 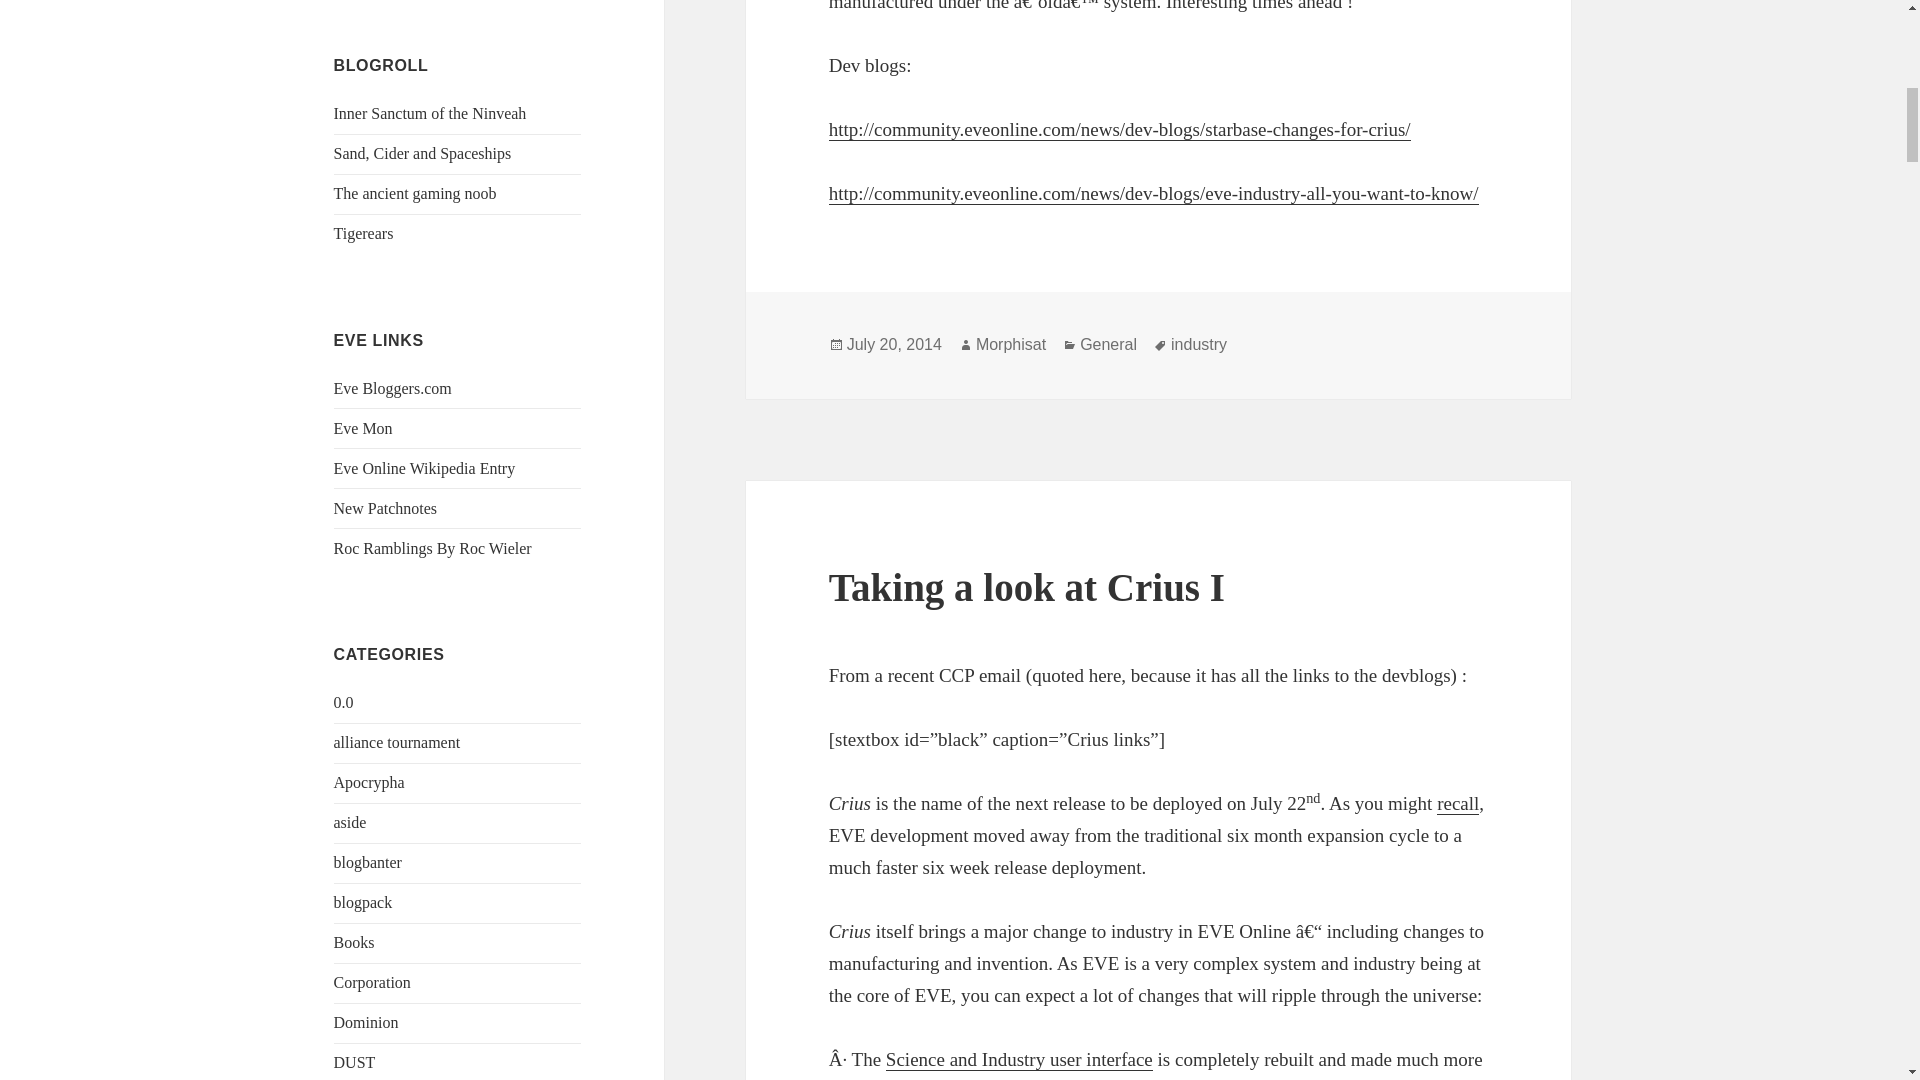 What do you see at coordinates (392, 388) in the screenshot?
I see `One place stop for all your Eve-News` at bounding box center [392, 388].